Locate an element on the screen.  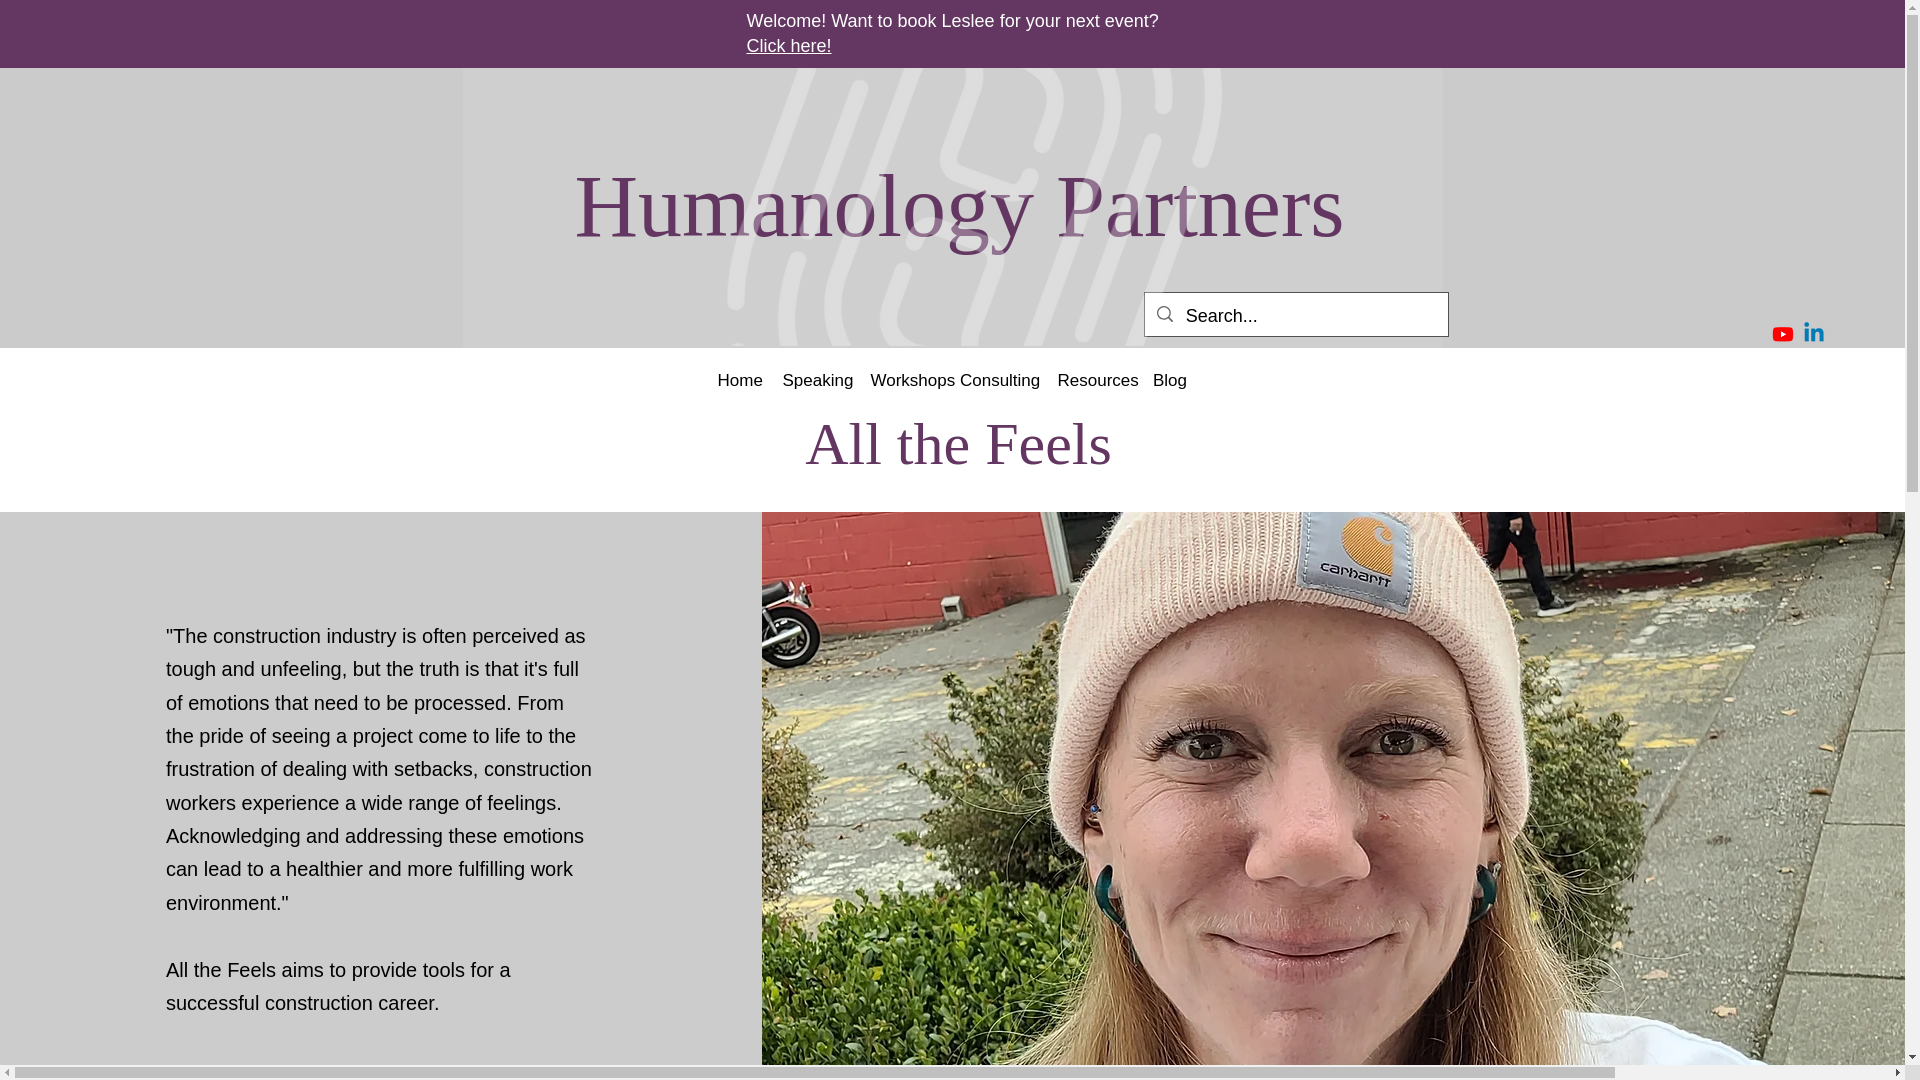
Resources is located at coordinates (1095, 381).